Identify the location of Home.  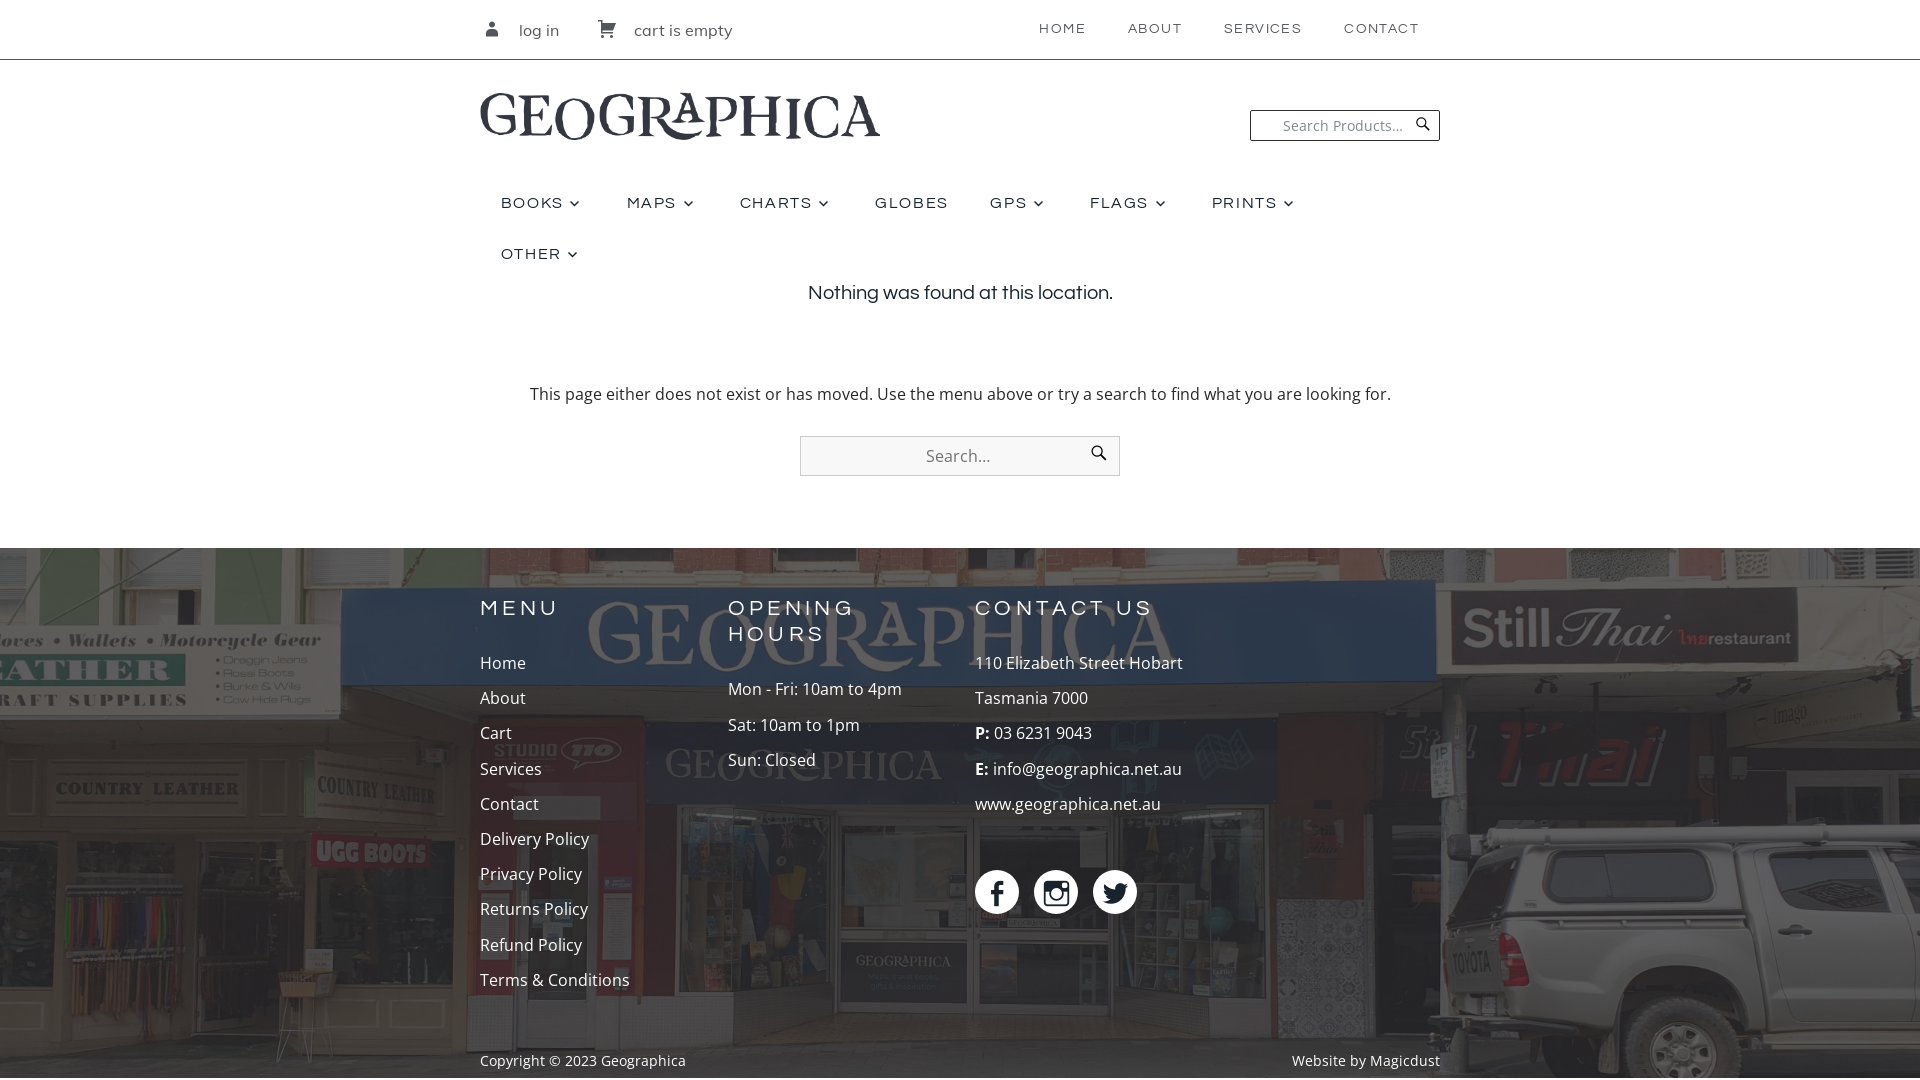
(503, 663).